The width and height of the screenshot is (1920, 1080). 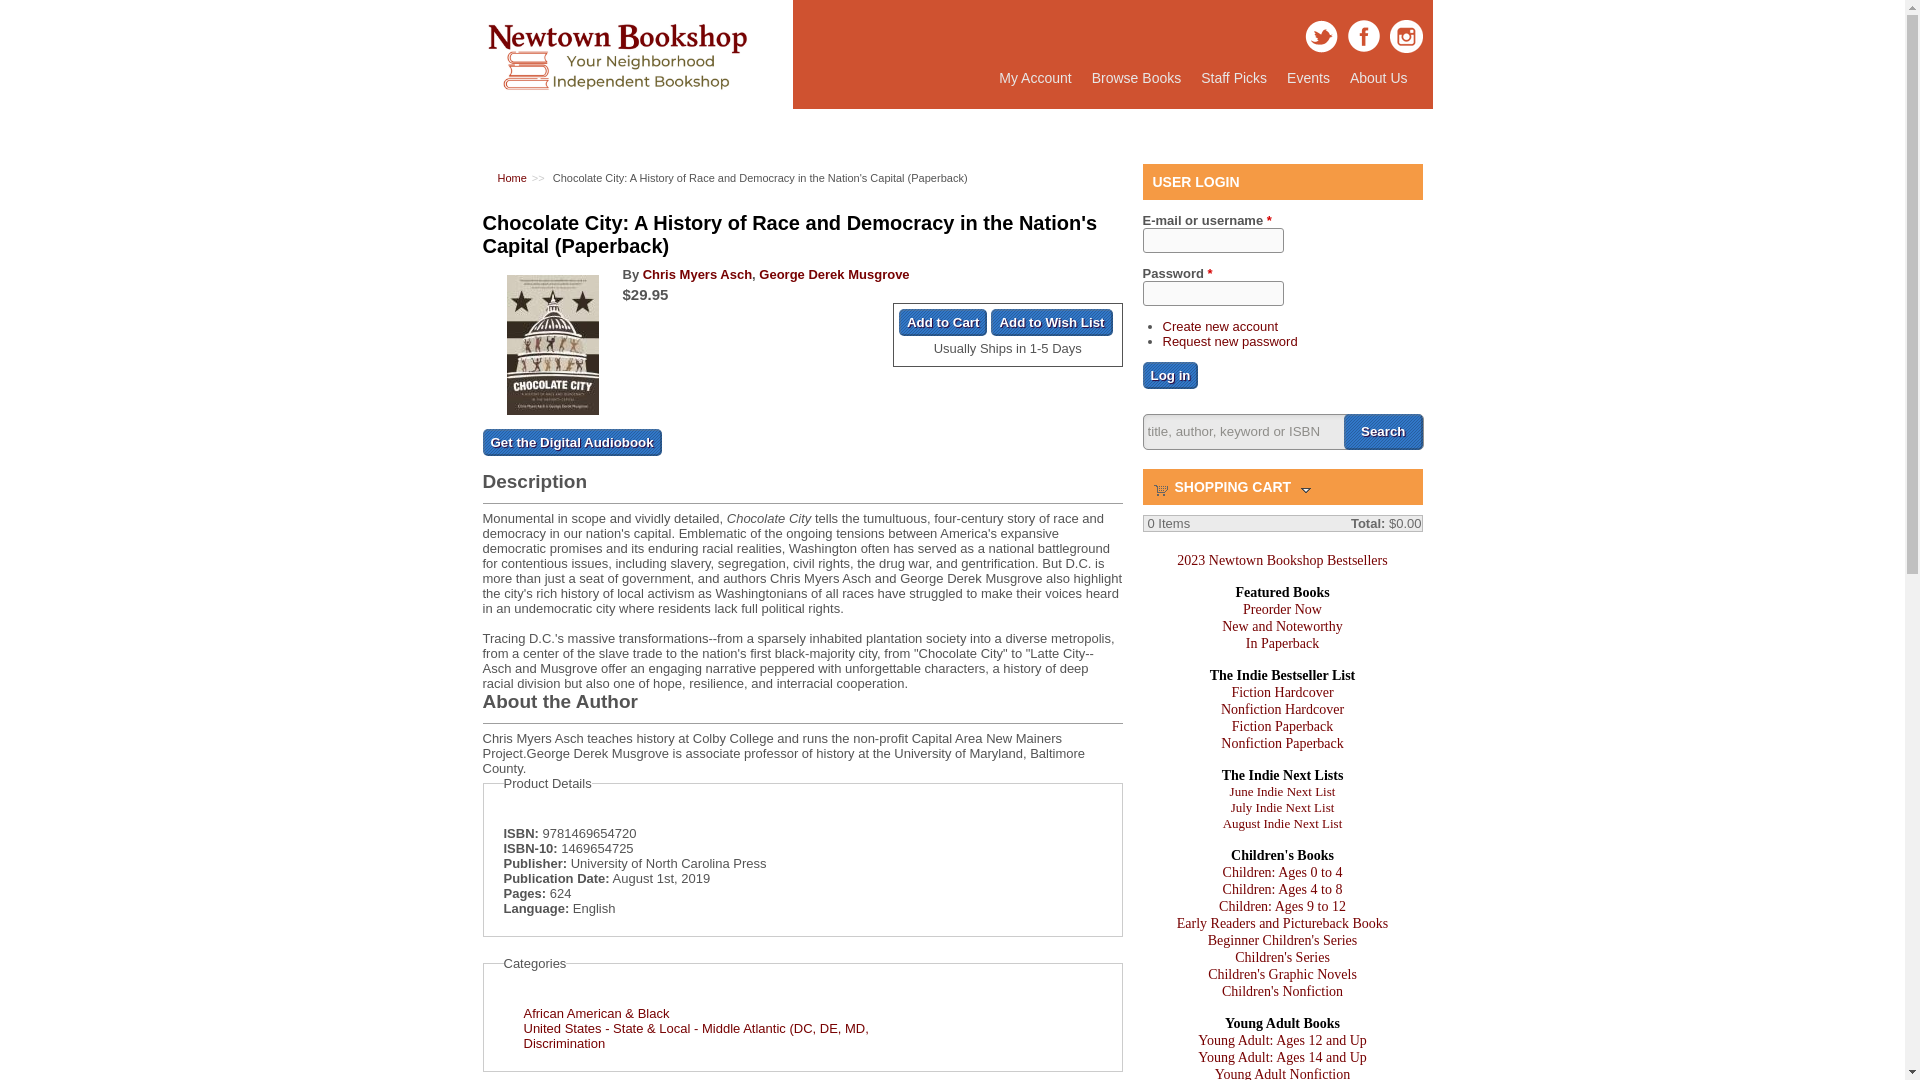 What do you see at coordinates (943, 322) in the screenshot?
I see `August Indie Next List` at bounding box center [943, 322].